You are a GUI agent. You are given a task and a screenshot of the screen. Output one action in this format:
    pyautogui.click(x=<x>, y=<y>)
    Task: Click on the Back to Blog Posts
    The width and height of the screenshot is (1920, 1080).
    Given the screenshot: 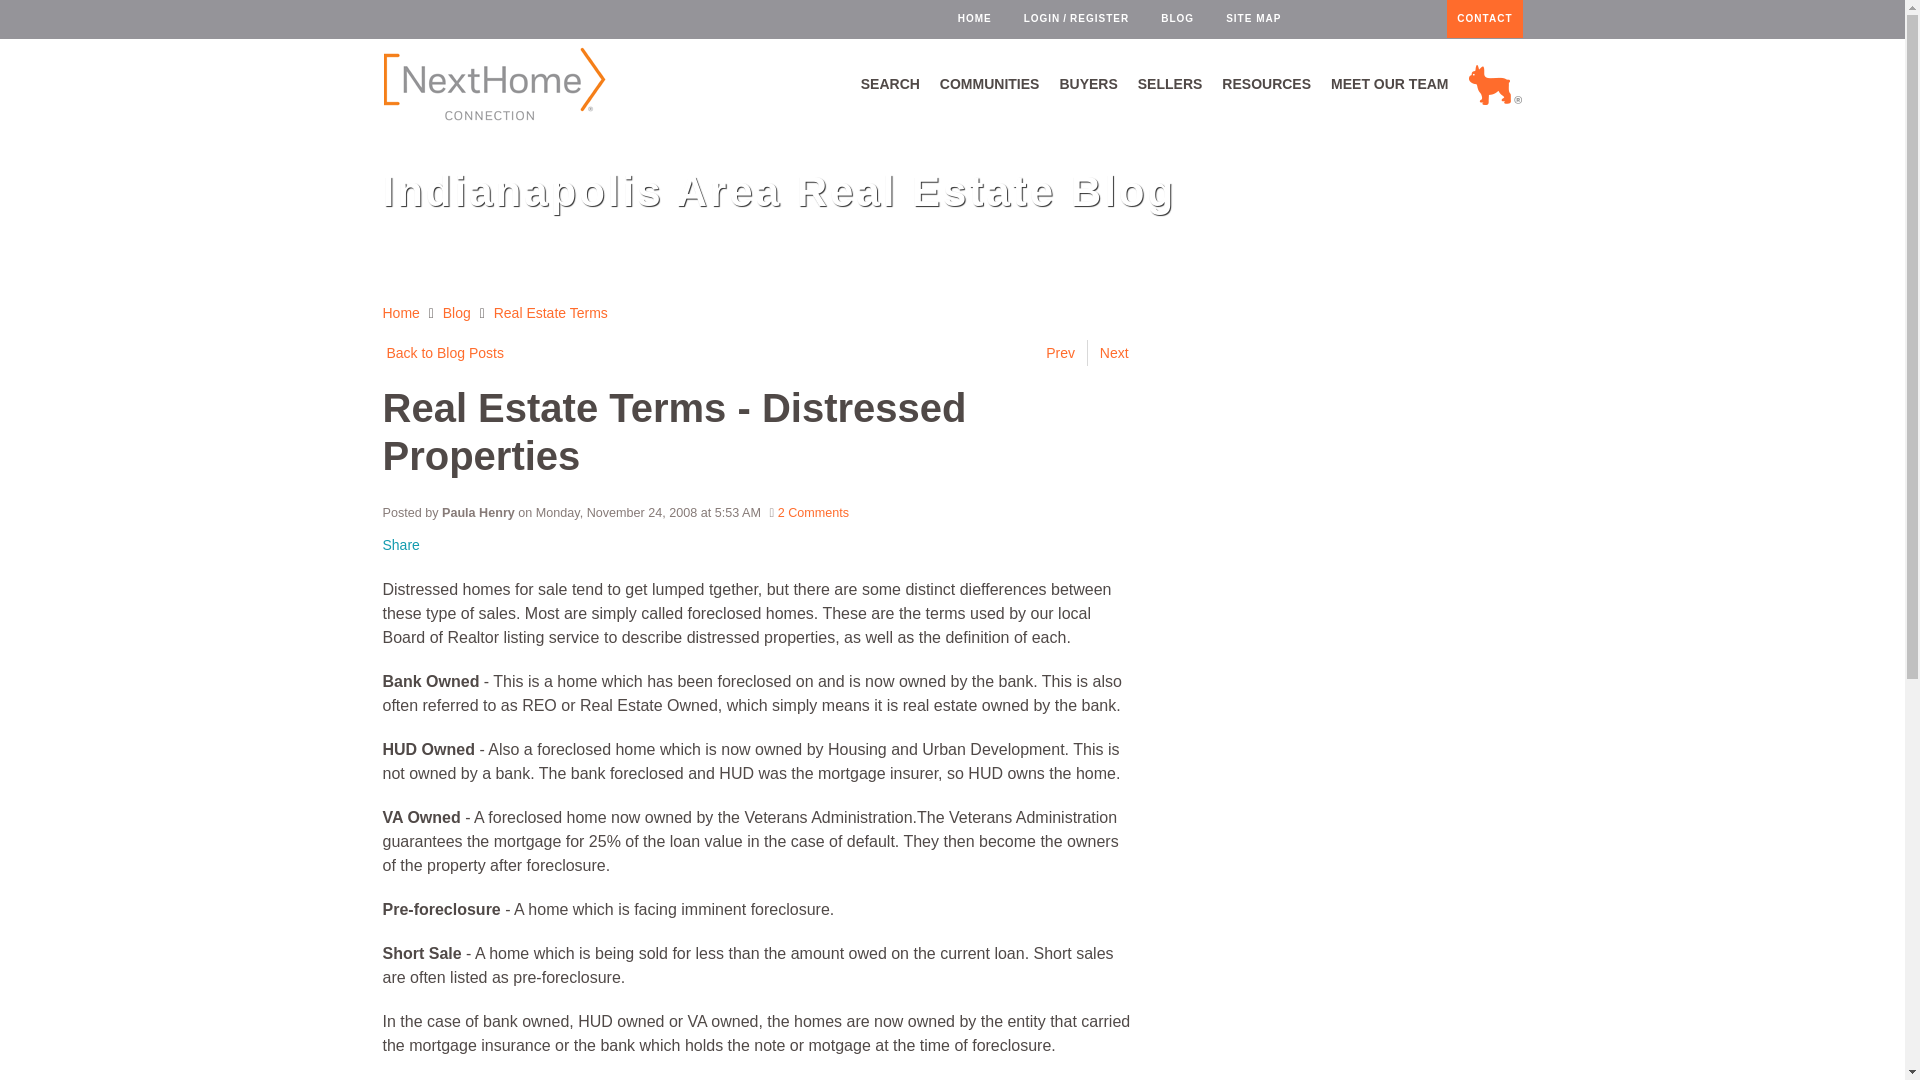 What is the action you would take?
    pyautogui.click(x=442, y=354)
    